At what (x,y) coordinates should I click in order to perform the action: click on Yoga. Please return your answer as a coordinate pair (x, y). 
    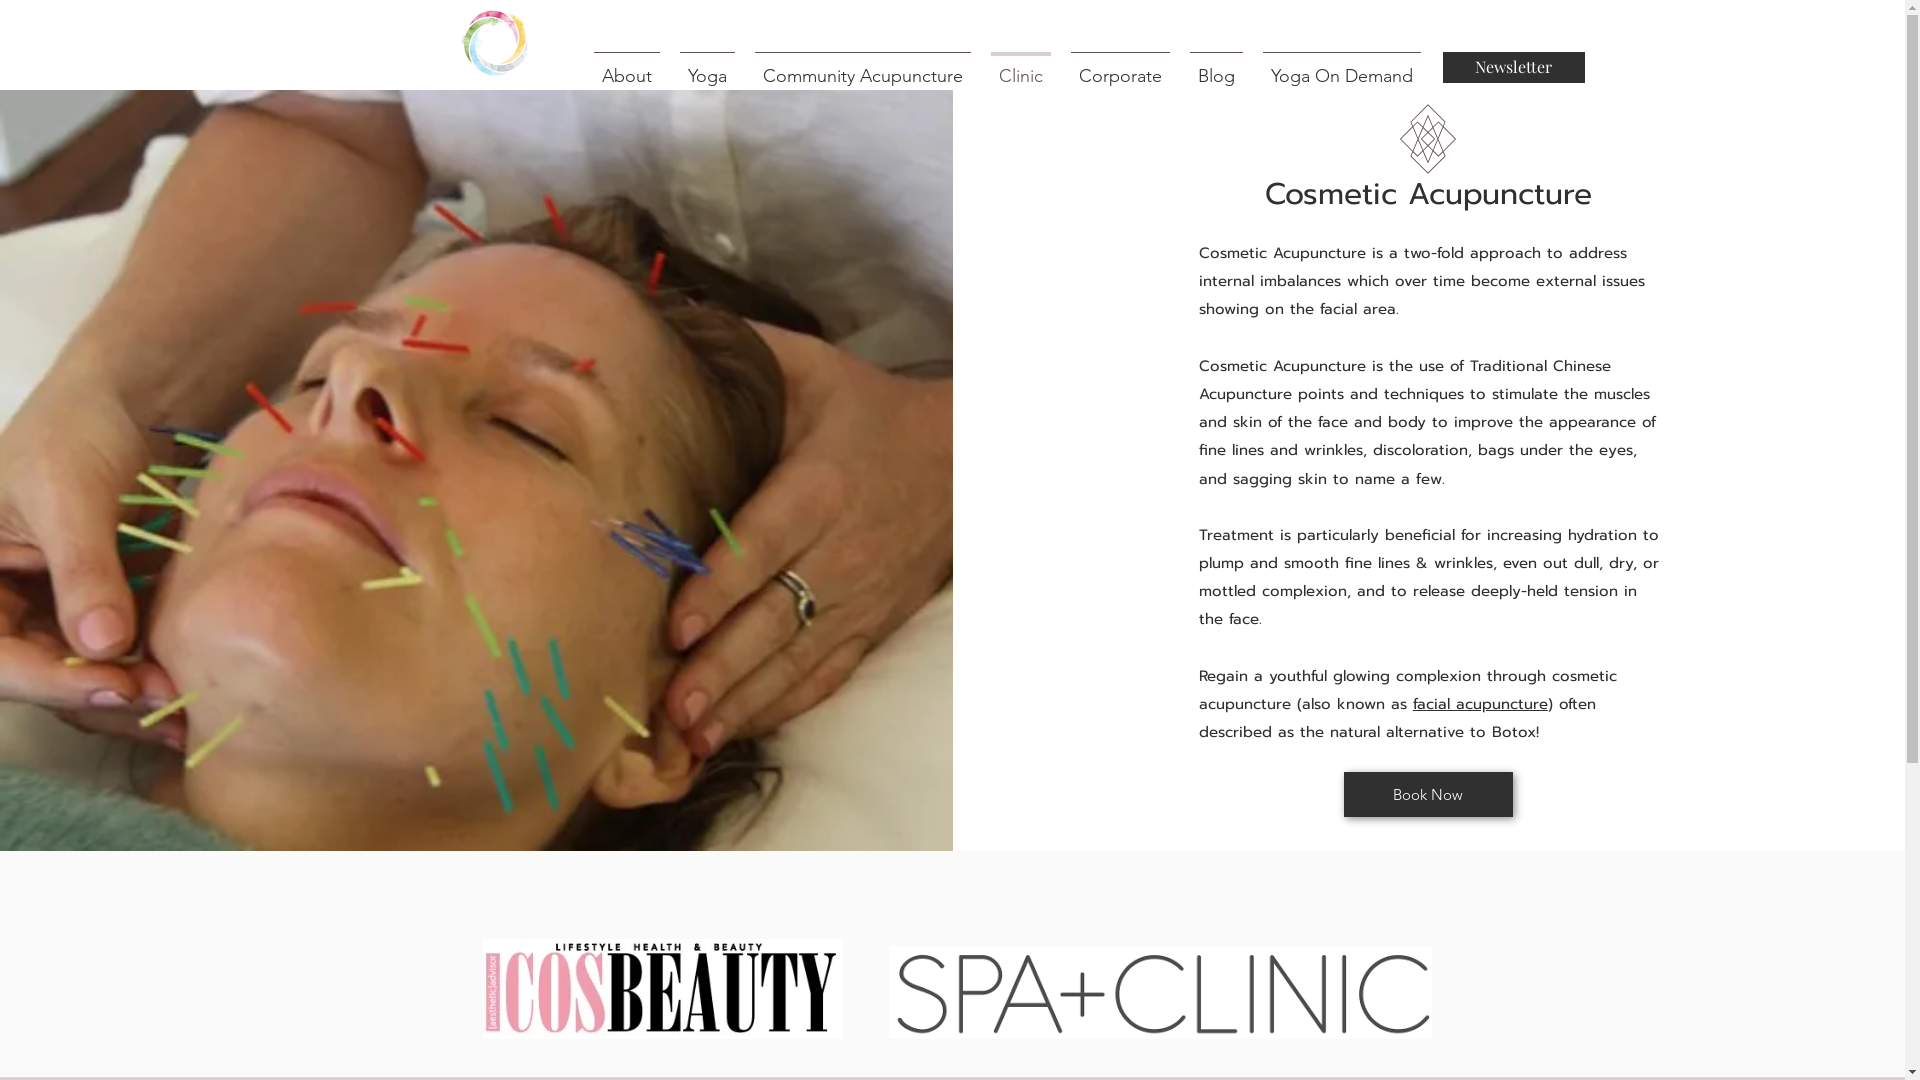
    Looking at the image, I should click on (708, 68).